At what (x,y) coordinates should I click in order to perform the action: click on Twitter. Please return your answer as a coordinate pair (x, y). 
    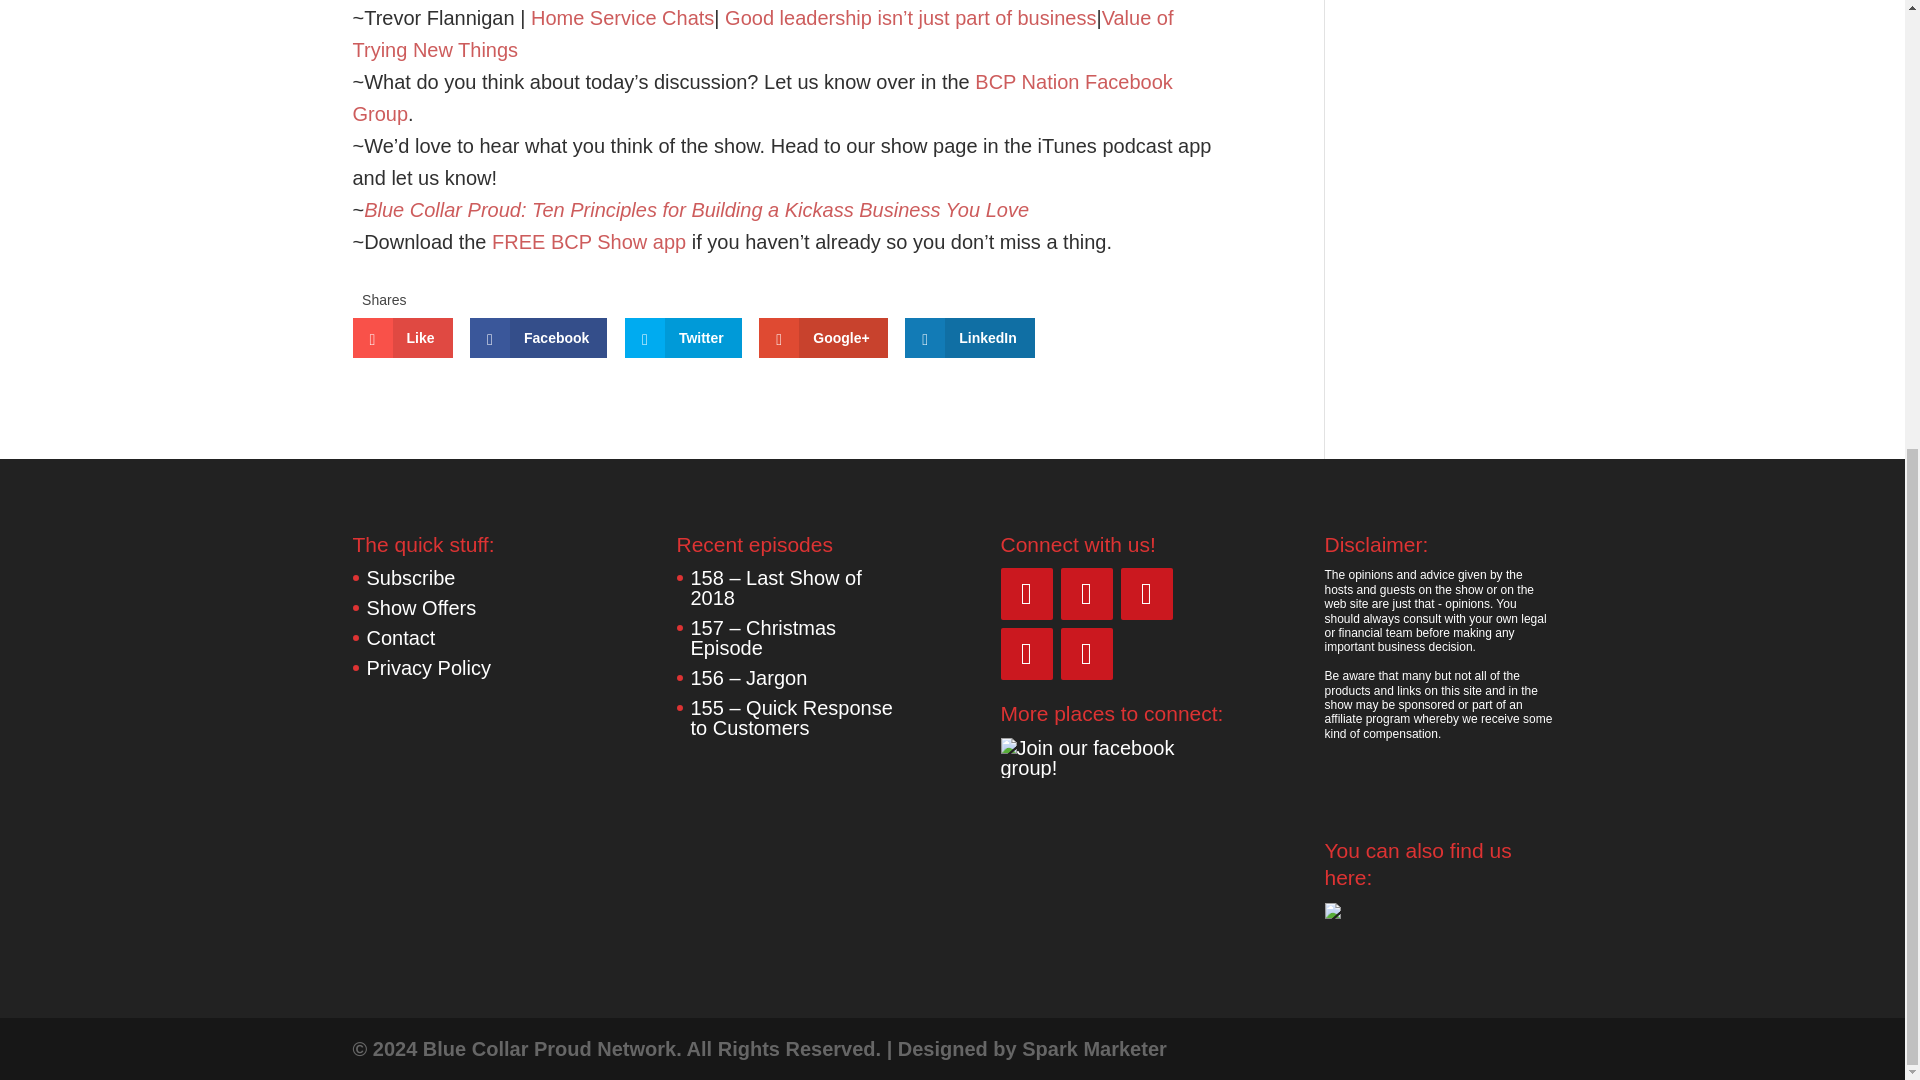
    Looking at the image, I should click on (1085, 594).